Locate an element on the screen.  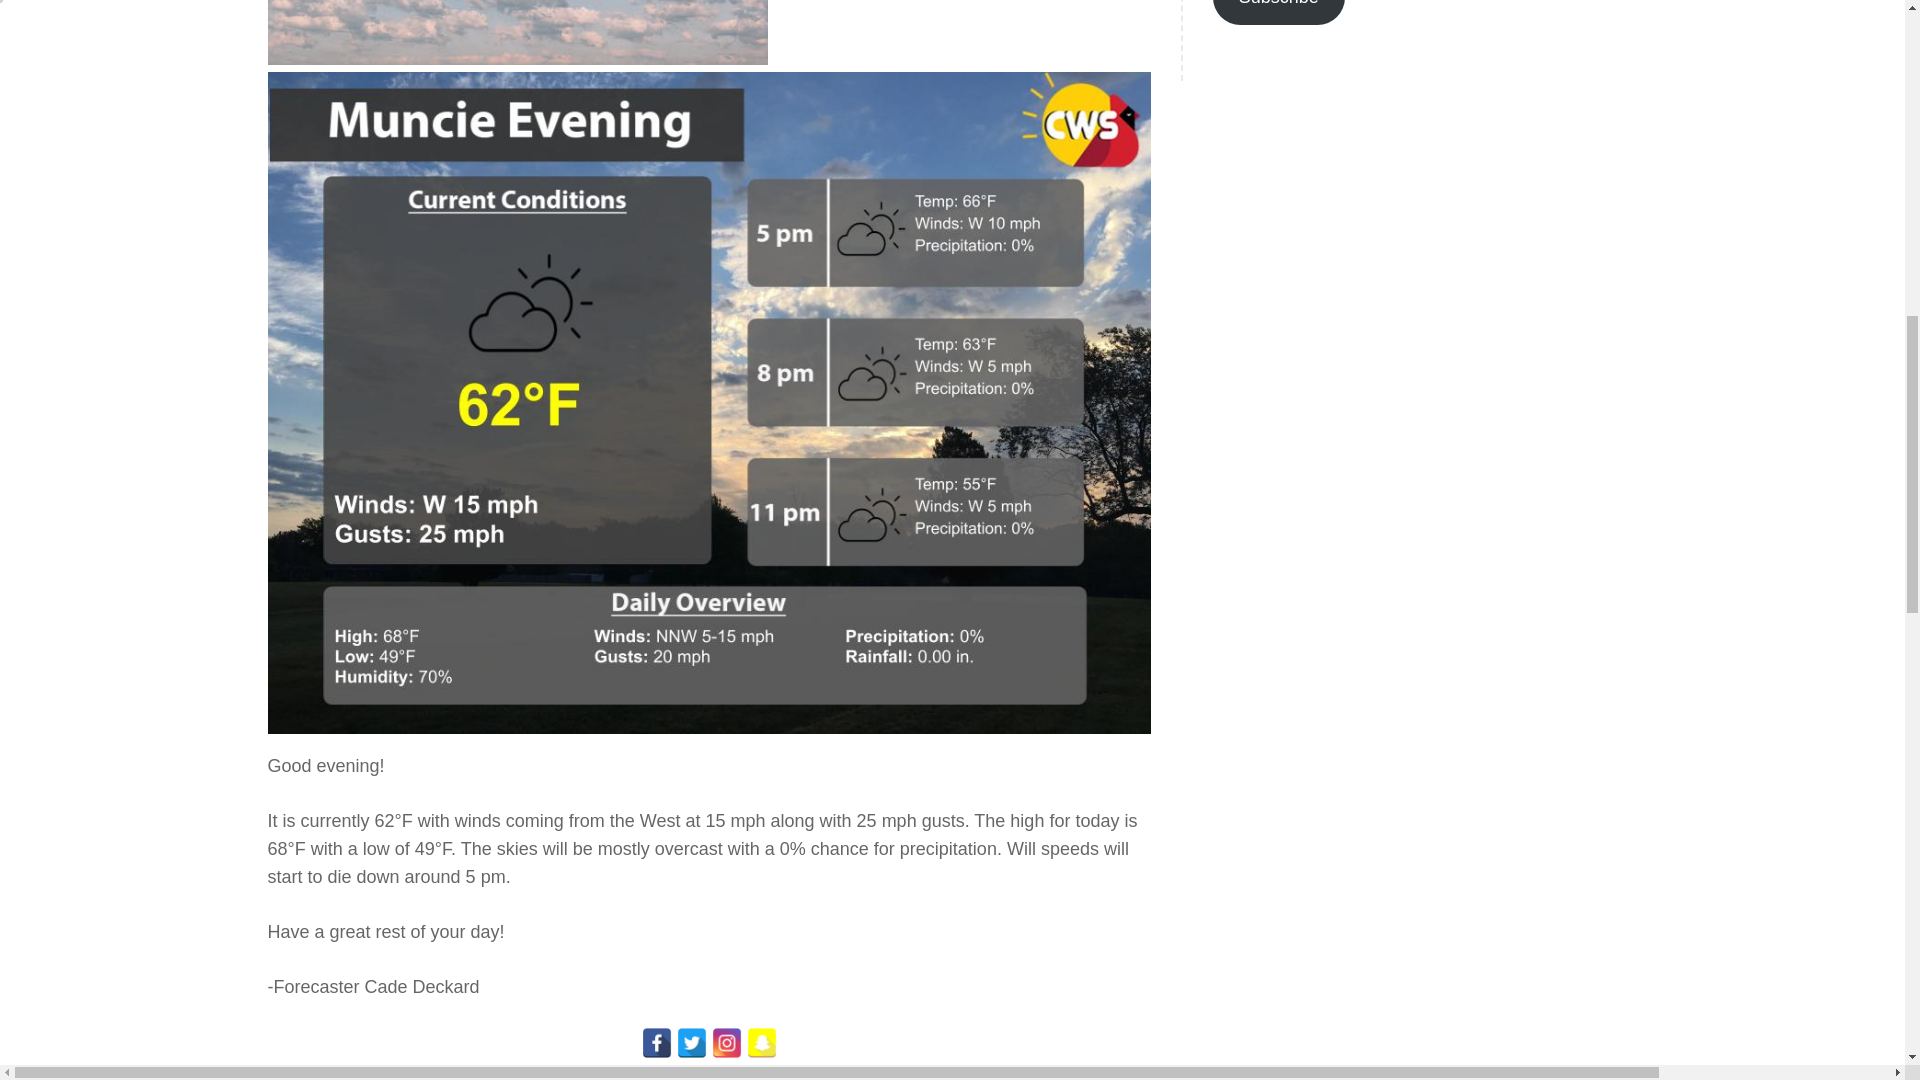
Instagram is located at coordinates (726, 1043).